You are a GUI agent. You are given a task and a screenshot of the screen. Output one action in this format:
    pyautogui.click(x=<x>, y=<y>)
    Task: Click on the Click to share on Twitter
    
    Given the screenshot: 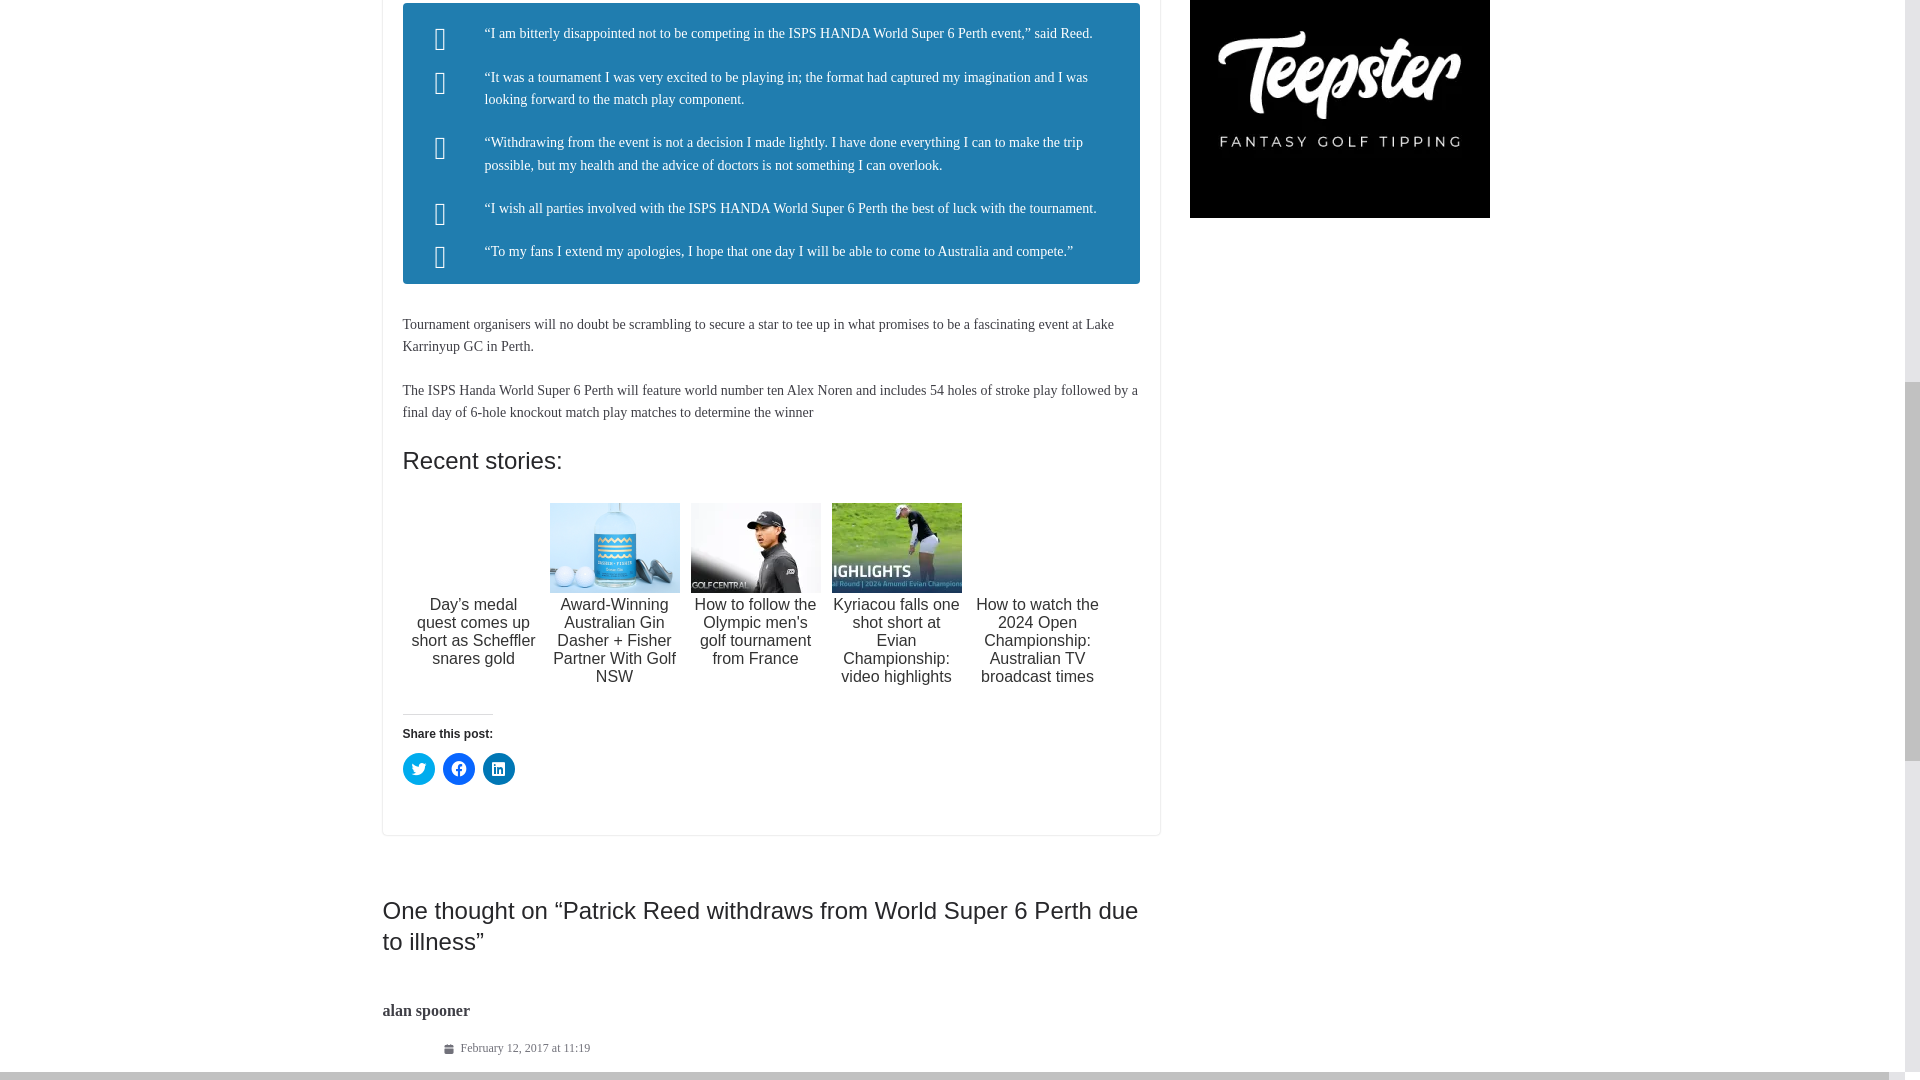 What is the action you would take?
    pyautogui.click(x=417, y=768)
    